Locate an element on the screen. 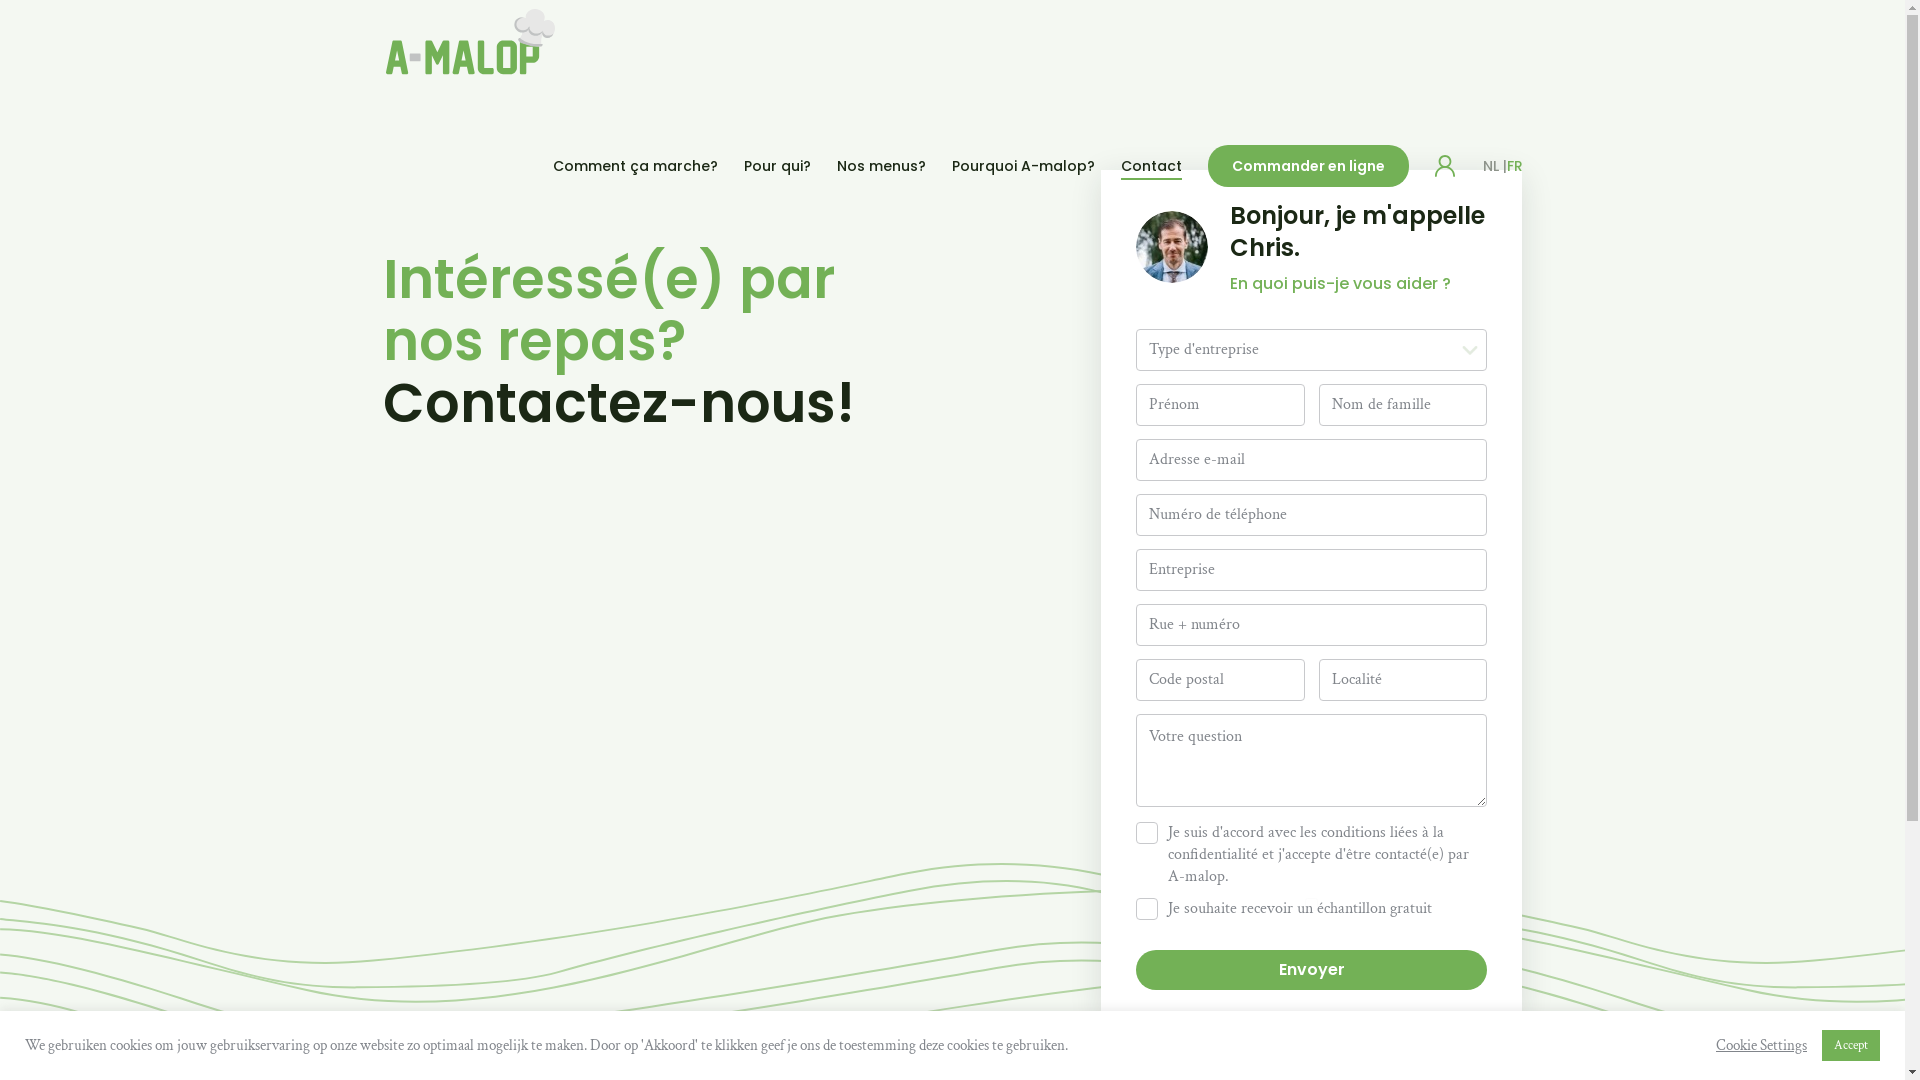 This screenshot has height=1080, width=1920. Cookie Settings is located at coordinates (1762, 1045).